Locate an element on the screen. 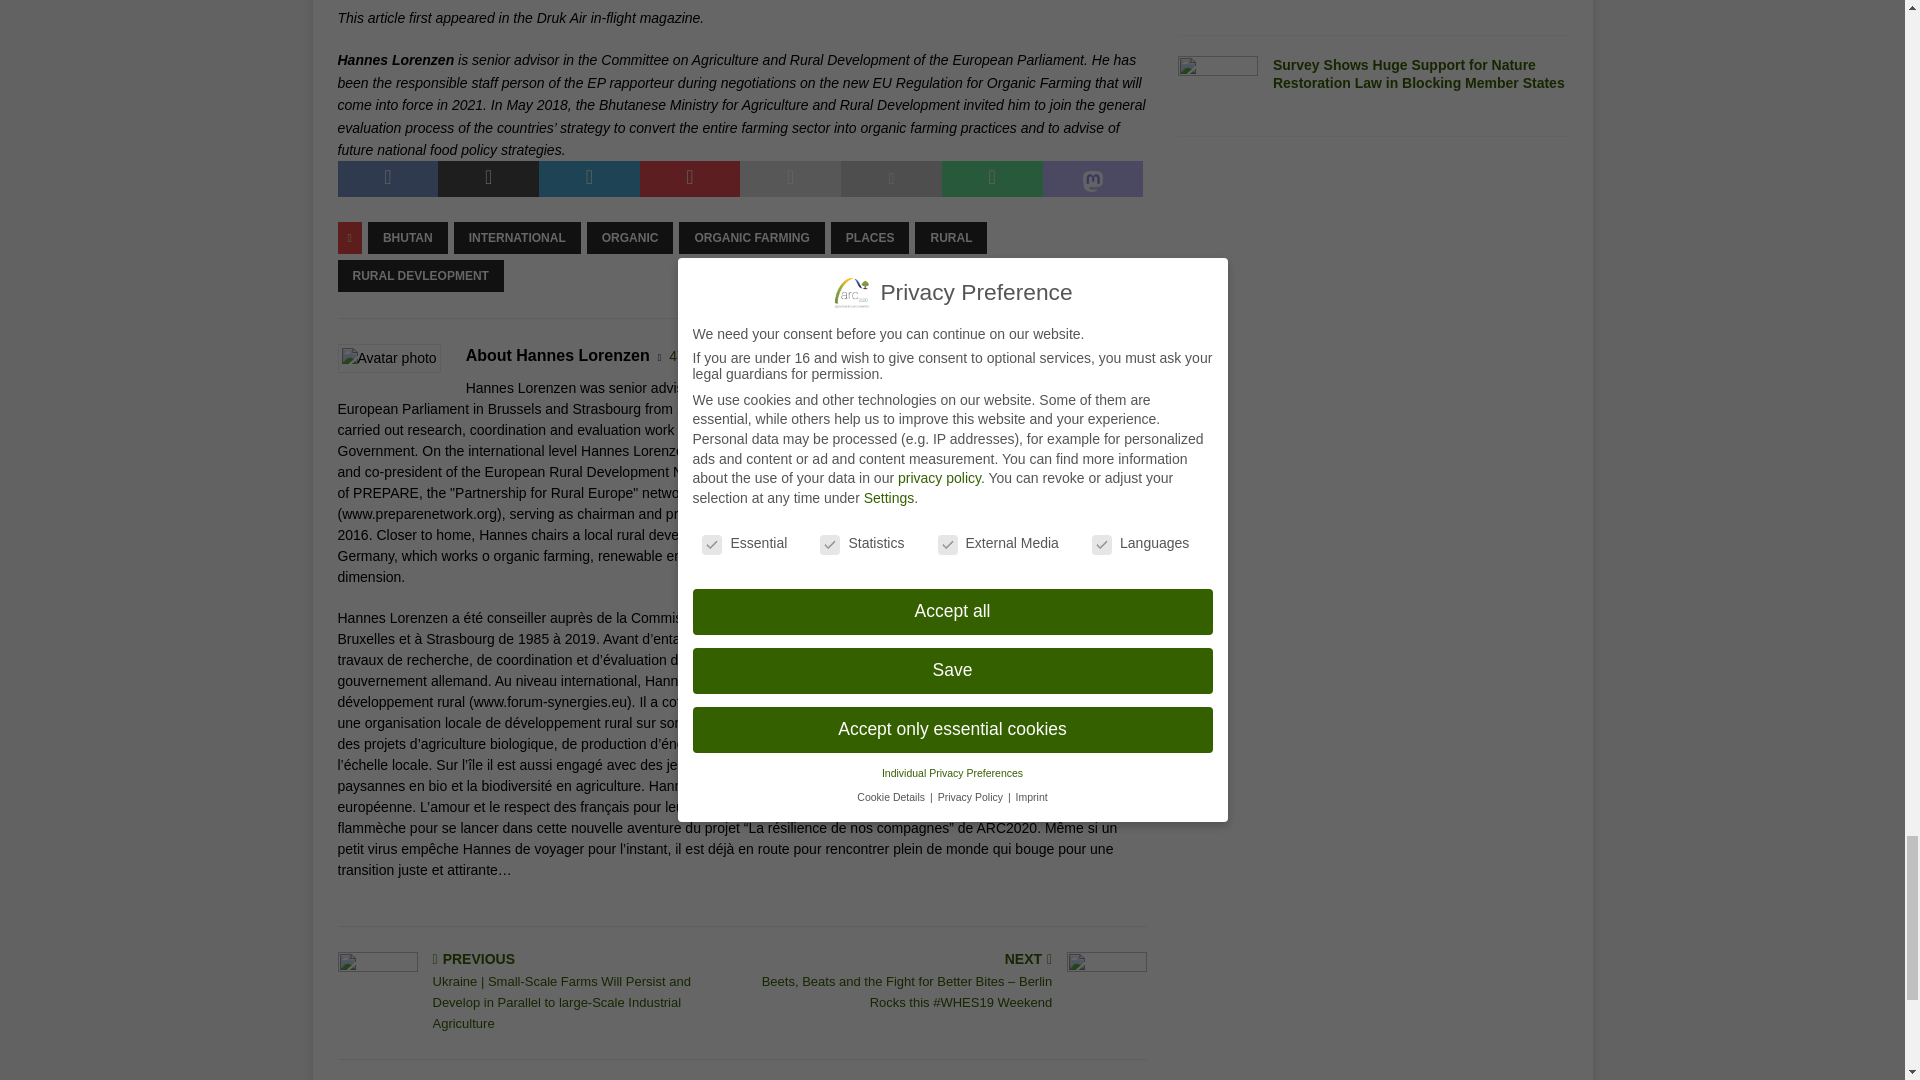 This screenshot has height=1080, width=1920. Pin This Post is located at coordinates (690, 178).